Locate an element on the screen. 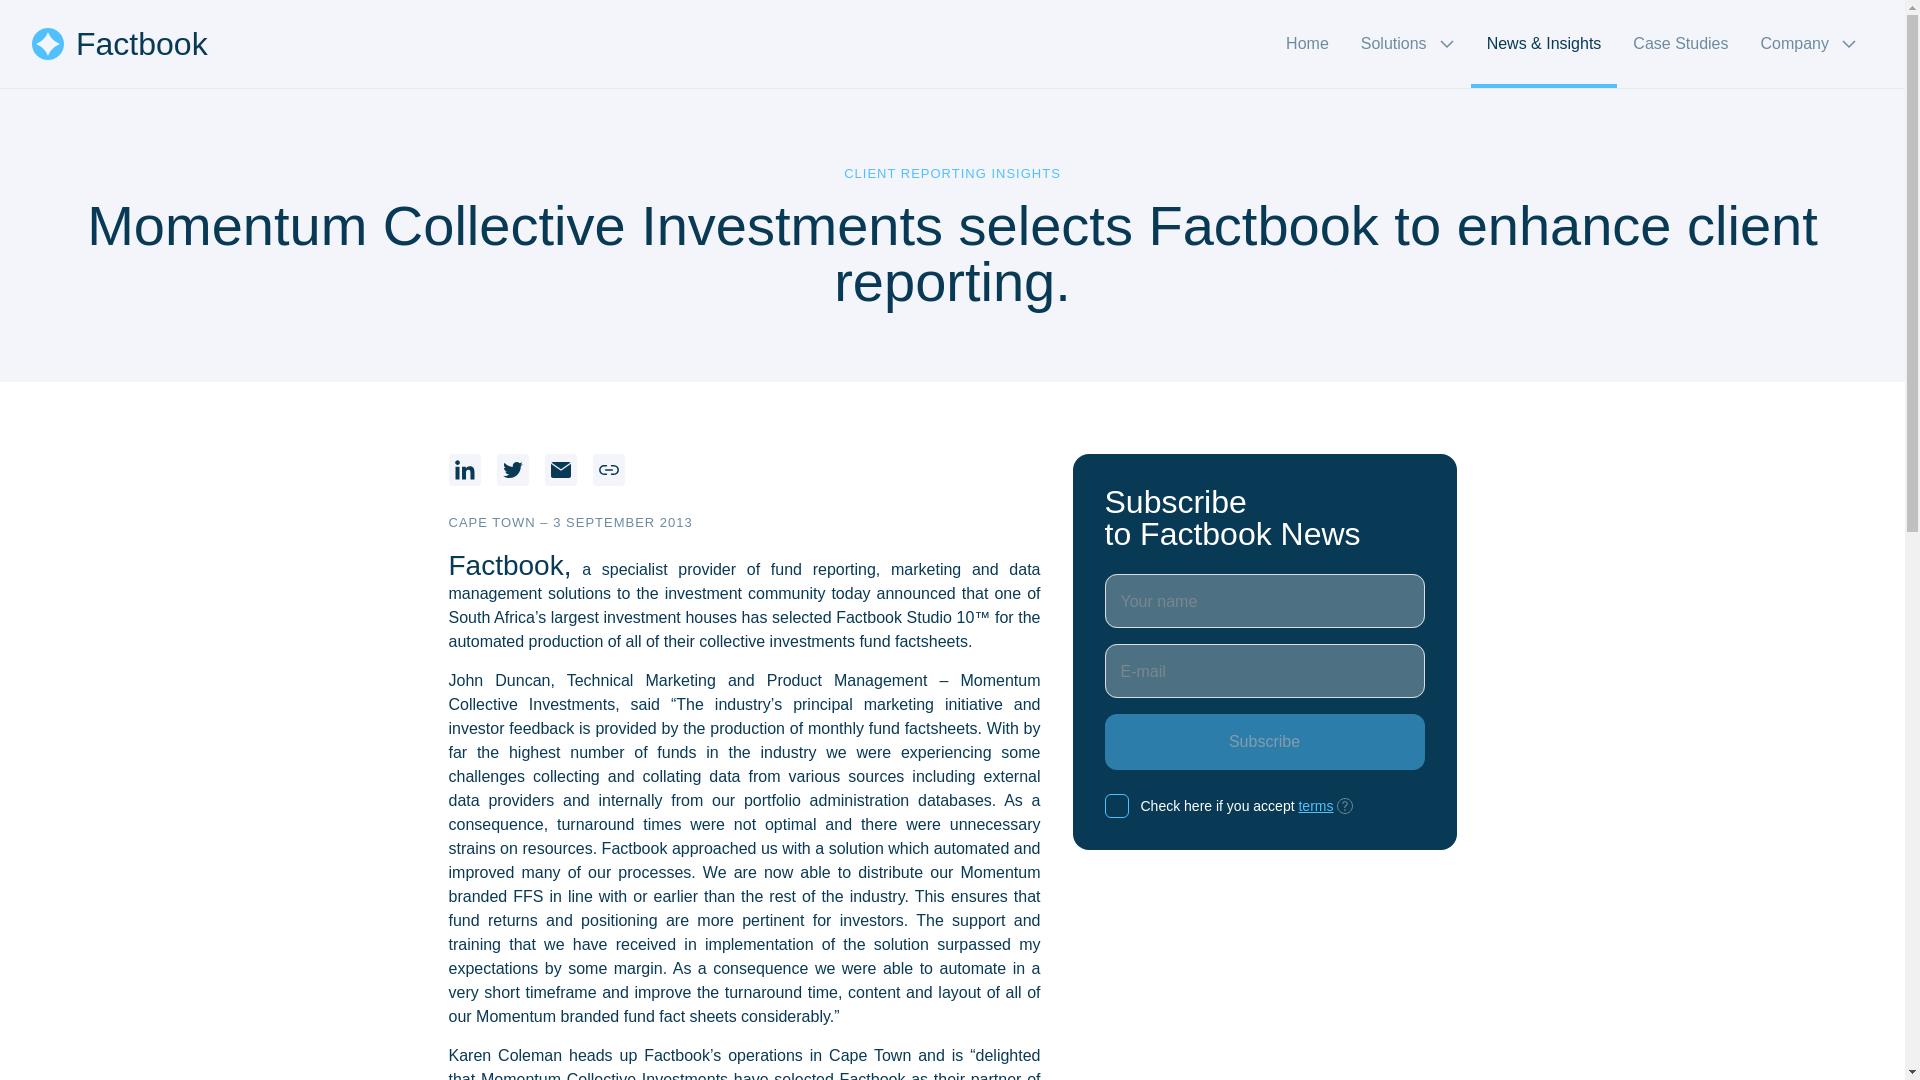 The height and width of the screenshot is (1080, 1920). Factbook is located at coordinates (120, 44).